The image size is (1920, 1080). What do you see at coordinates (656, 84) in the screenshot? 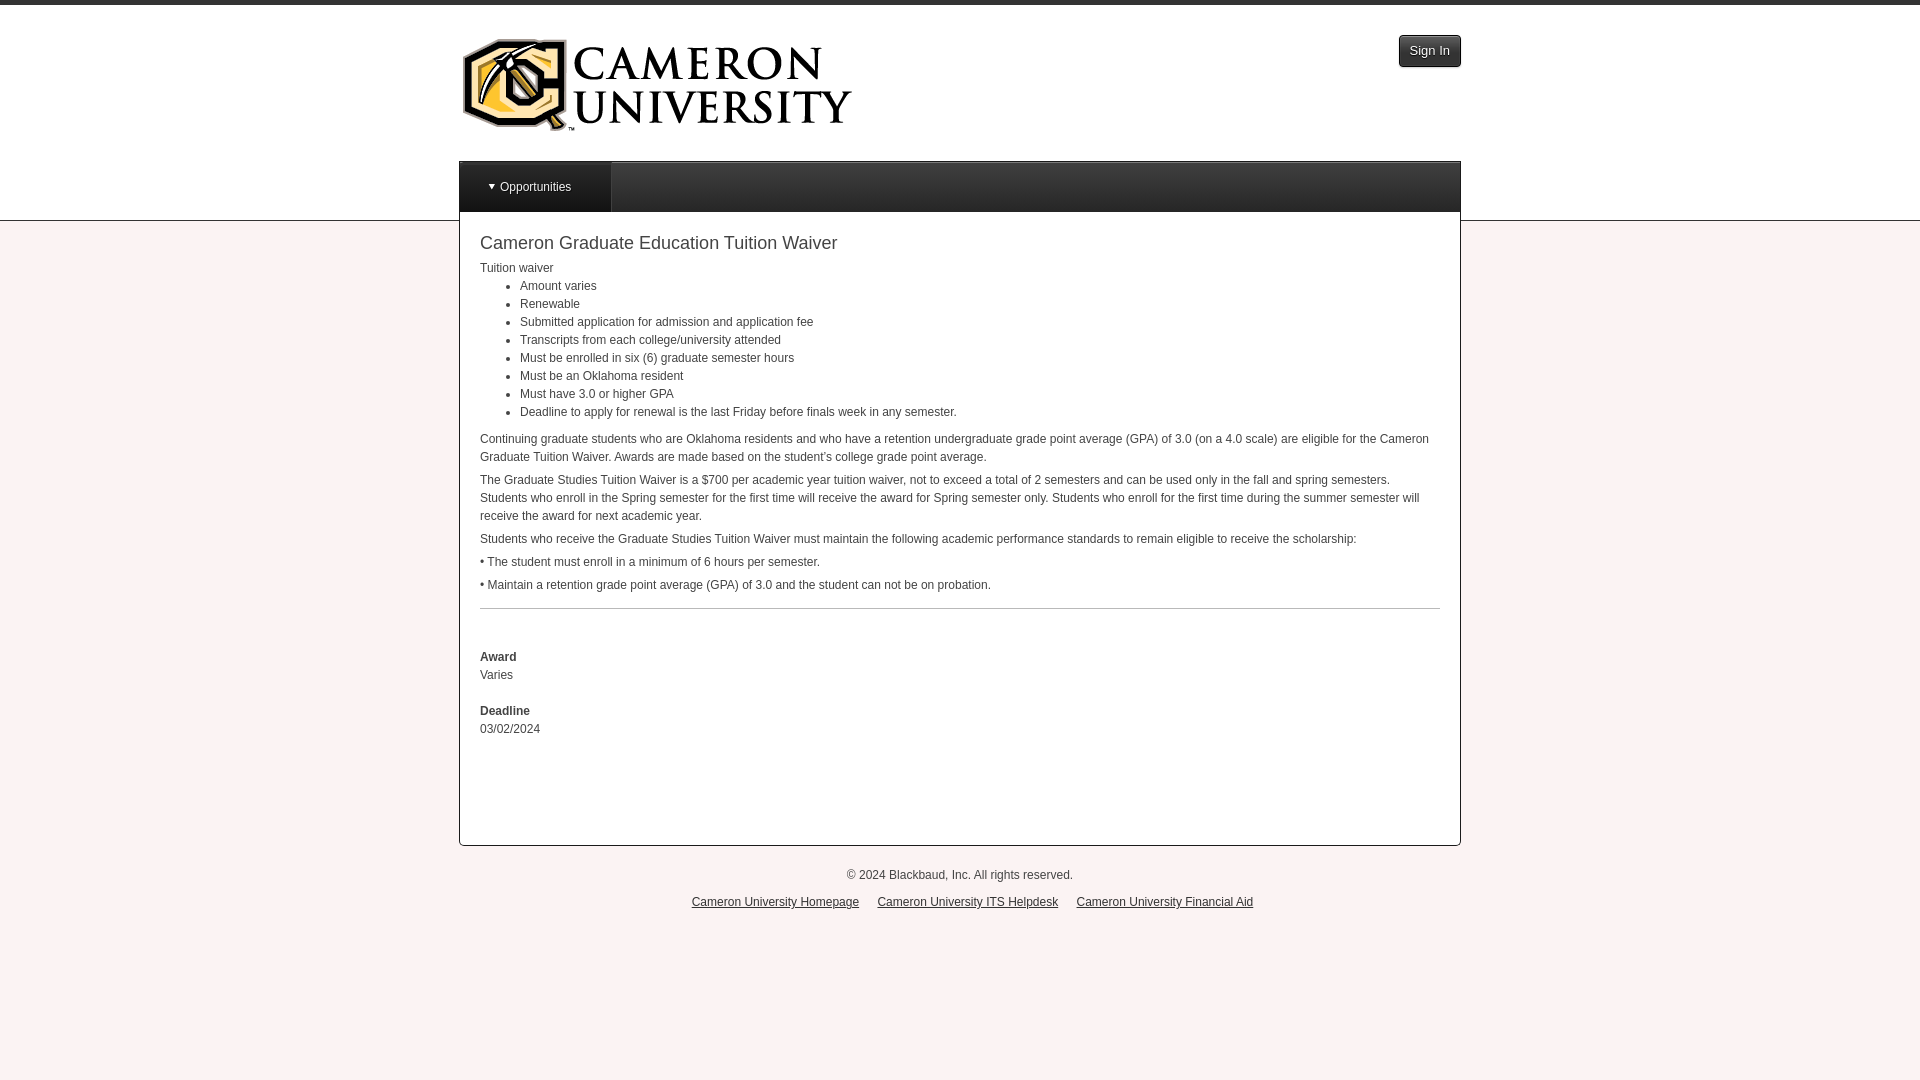
I see `Cameron University Scholarships` at bounding box center [656, 84].